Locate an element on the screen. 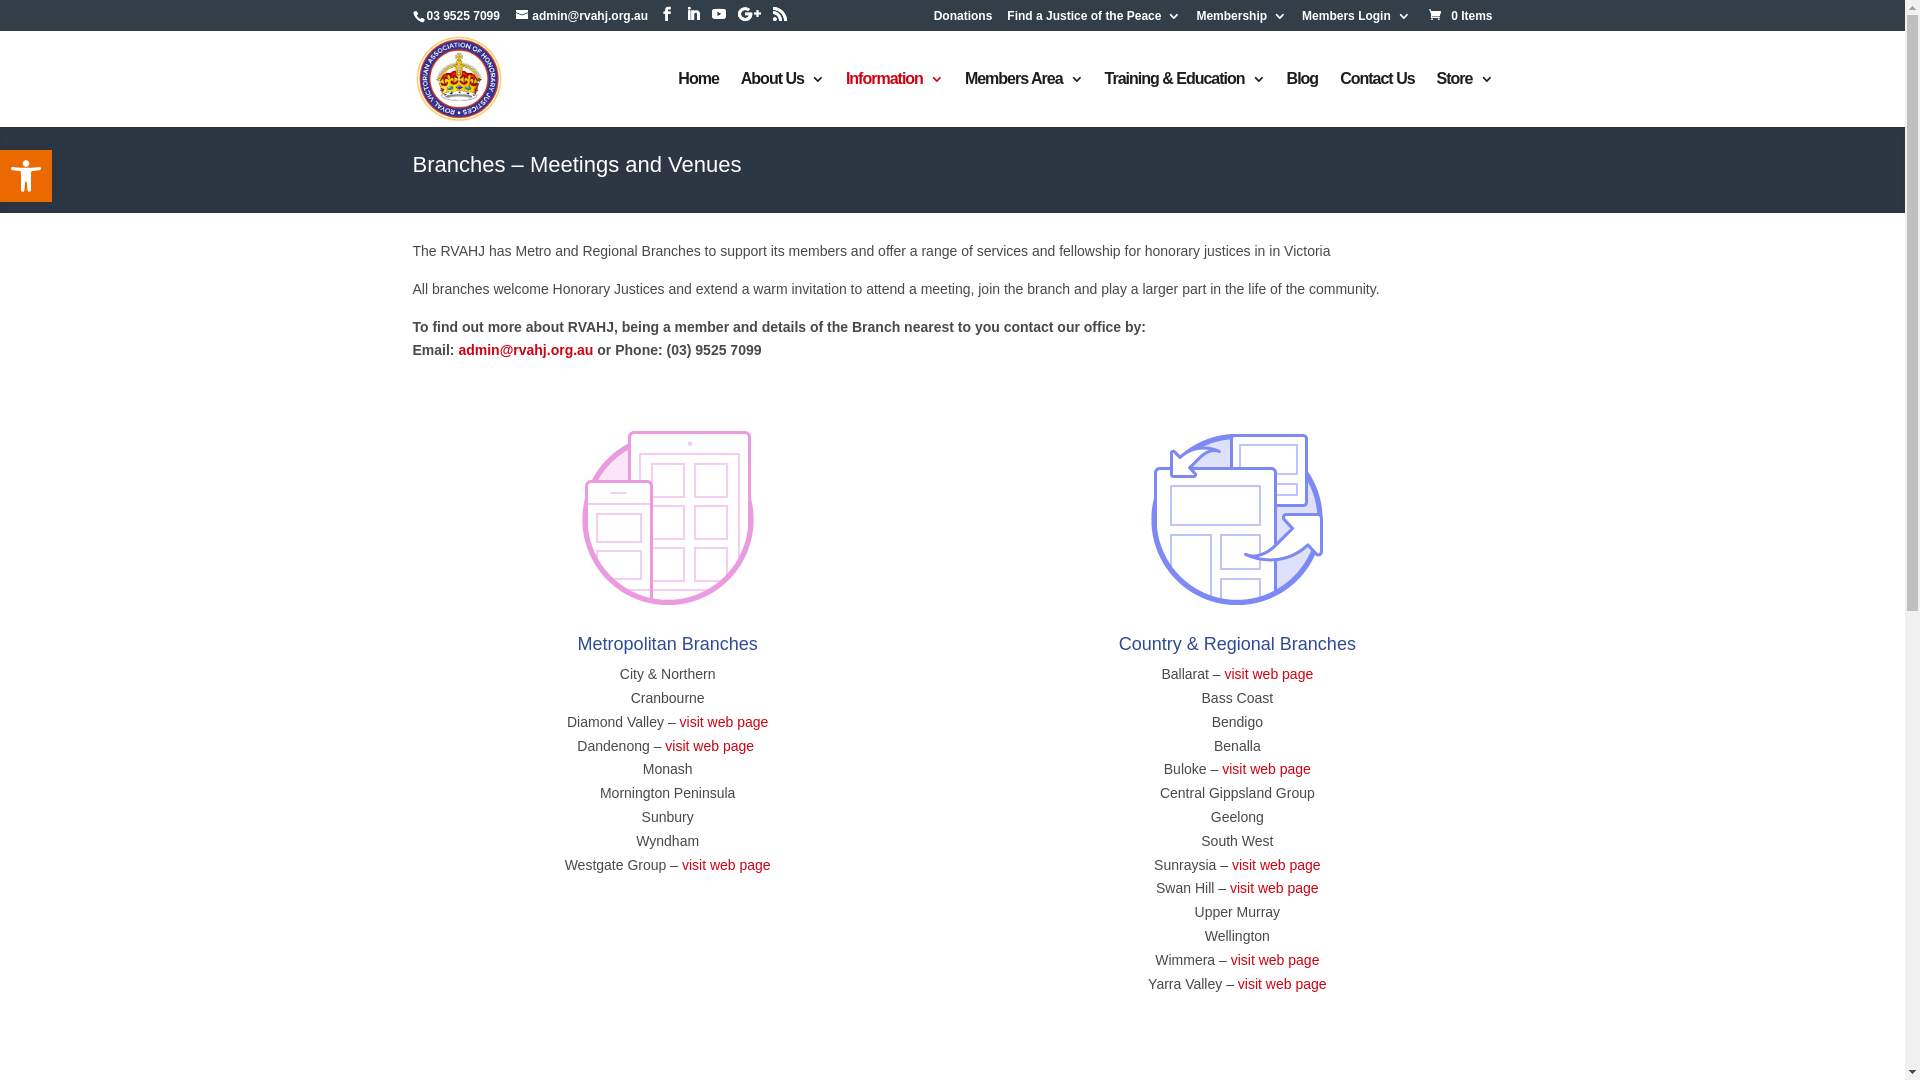  Open toolbar
Accessibility Tools is located at coordinates (26, 176).